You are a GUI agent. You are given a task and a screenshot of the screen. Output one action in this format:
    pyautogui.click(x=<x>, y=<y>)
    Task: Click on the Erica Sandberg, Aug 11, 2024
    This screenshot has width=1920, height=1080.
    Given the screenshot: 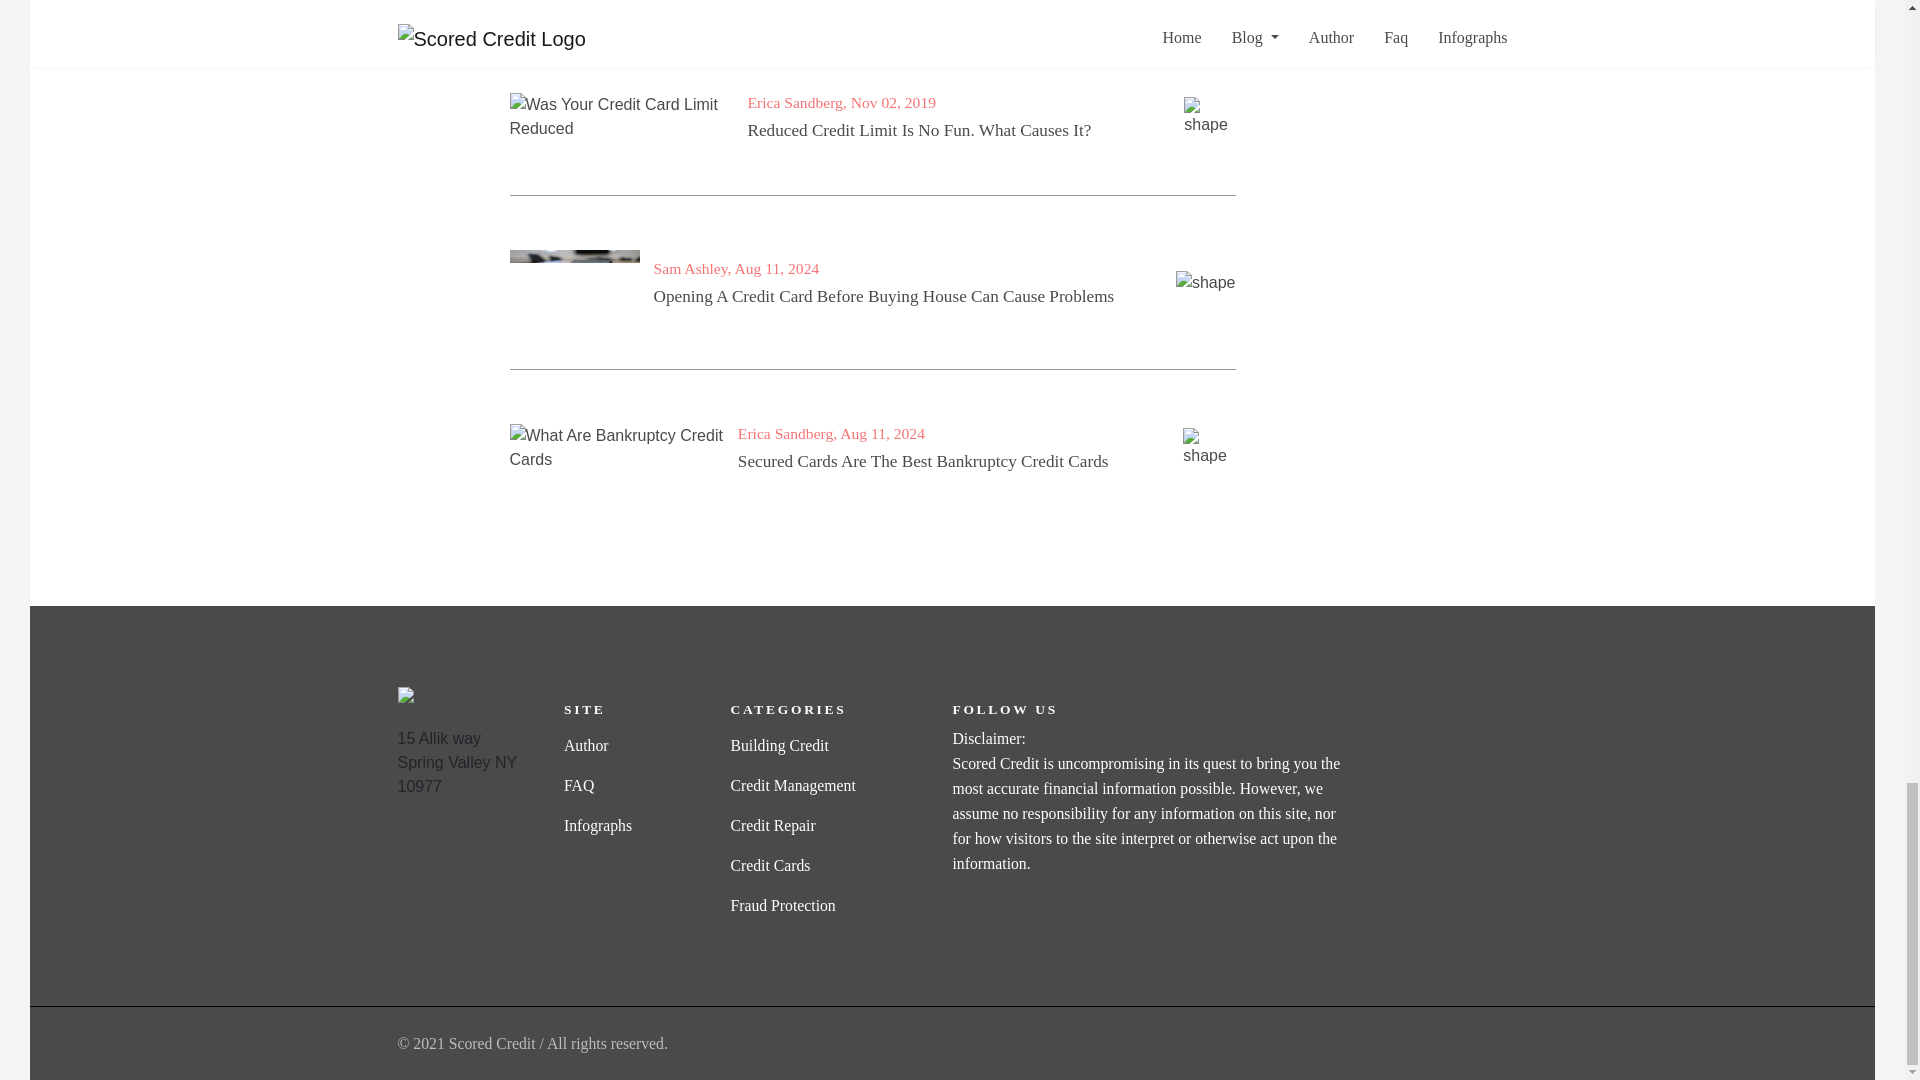 What is the action you would take?
    pyautogui.click(x=831, y=433)
    